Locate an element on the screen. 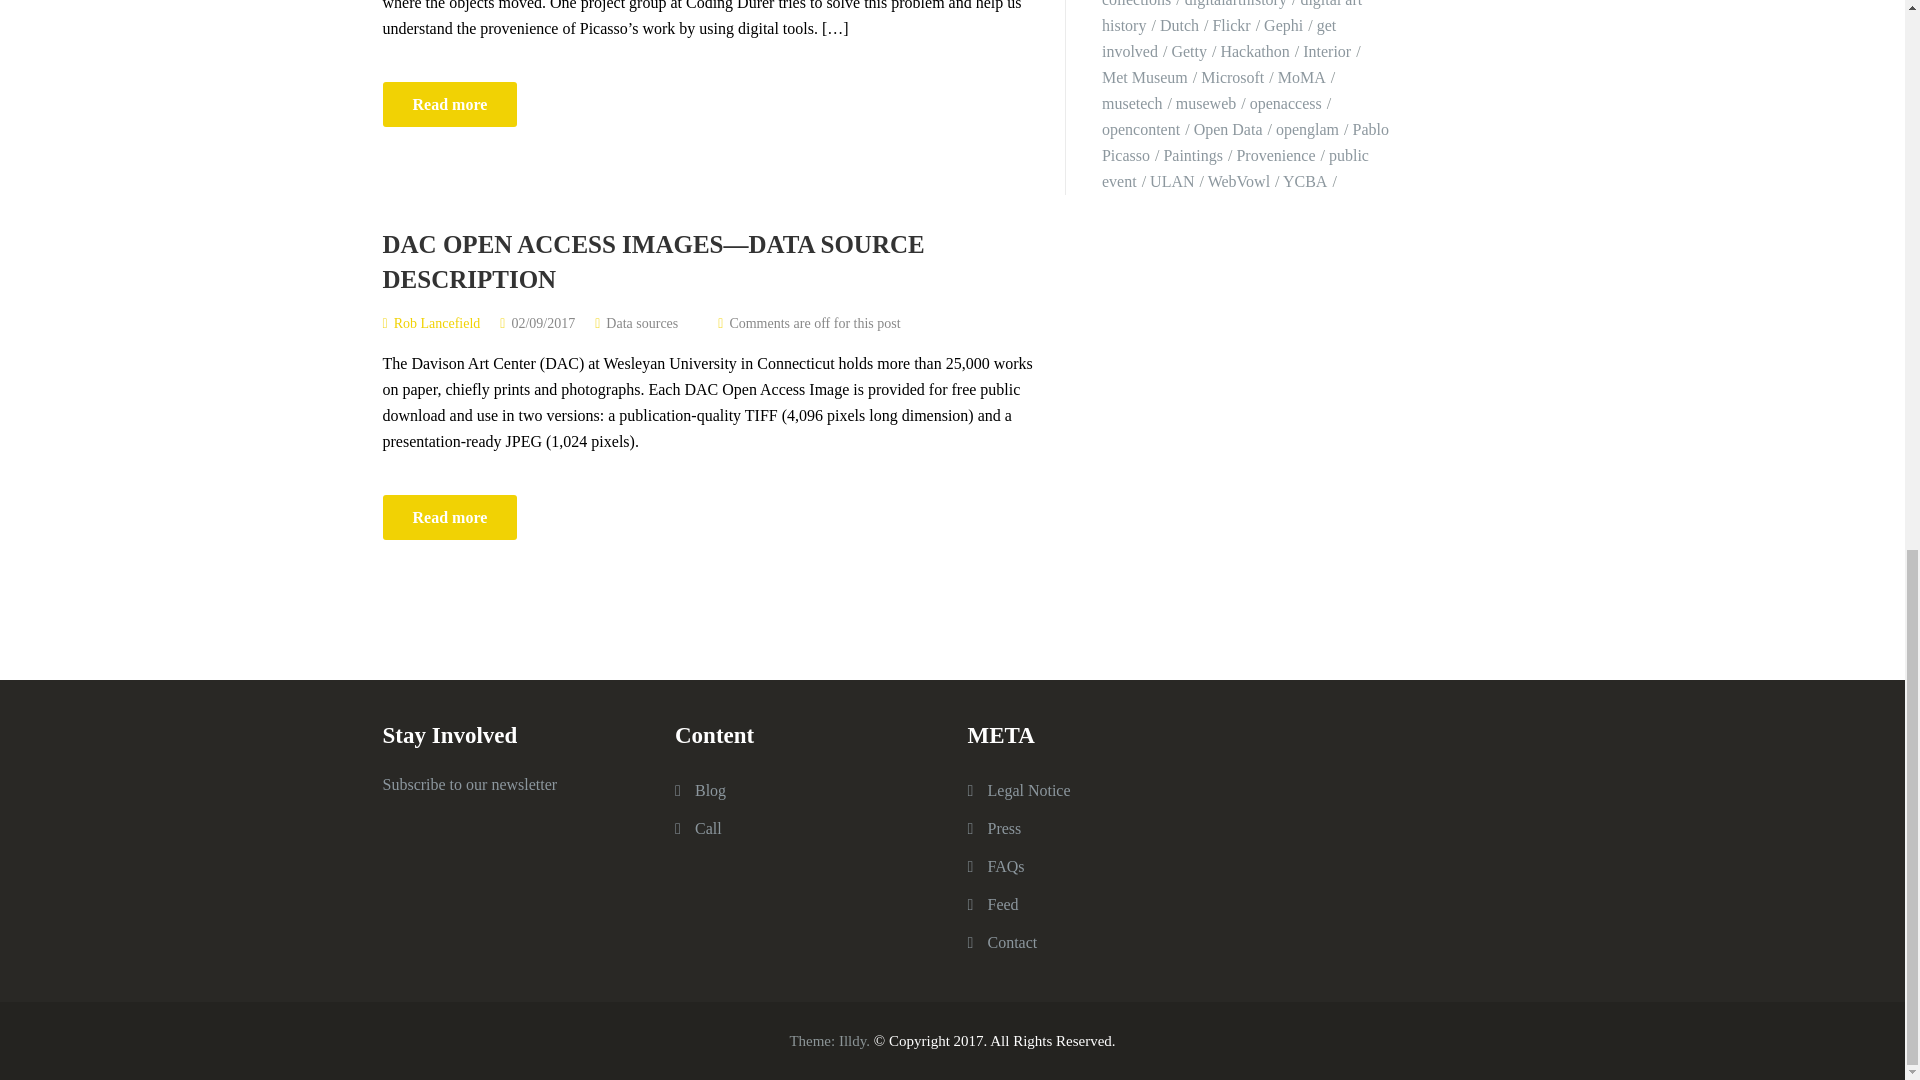  Imprint is located at coordinates (1030, 790).